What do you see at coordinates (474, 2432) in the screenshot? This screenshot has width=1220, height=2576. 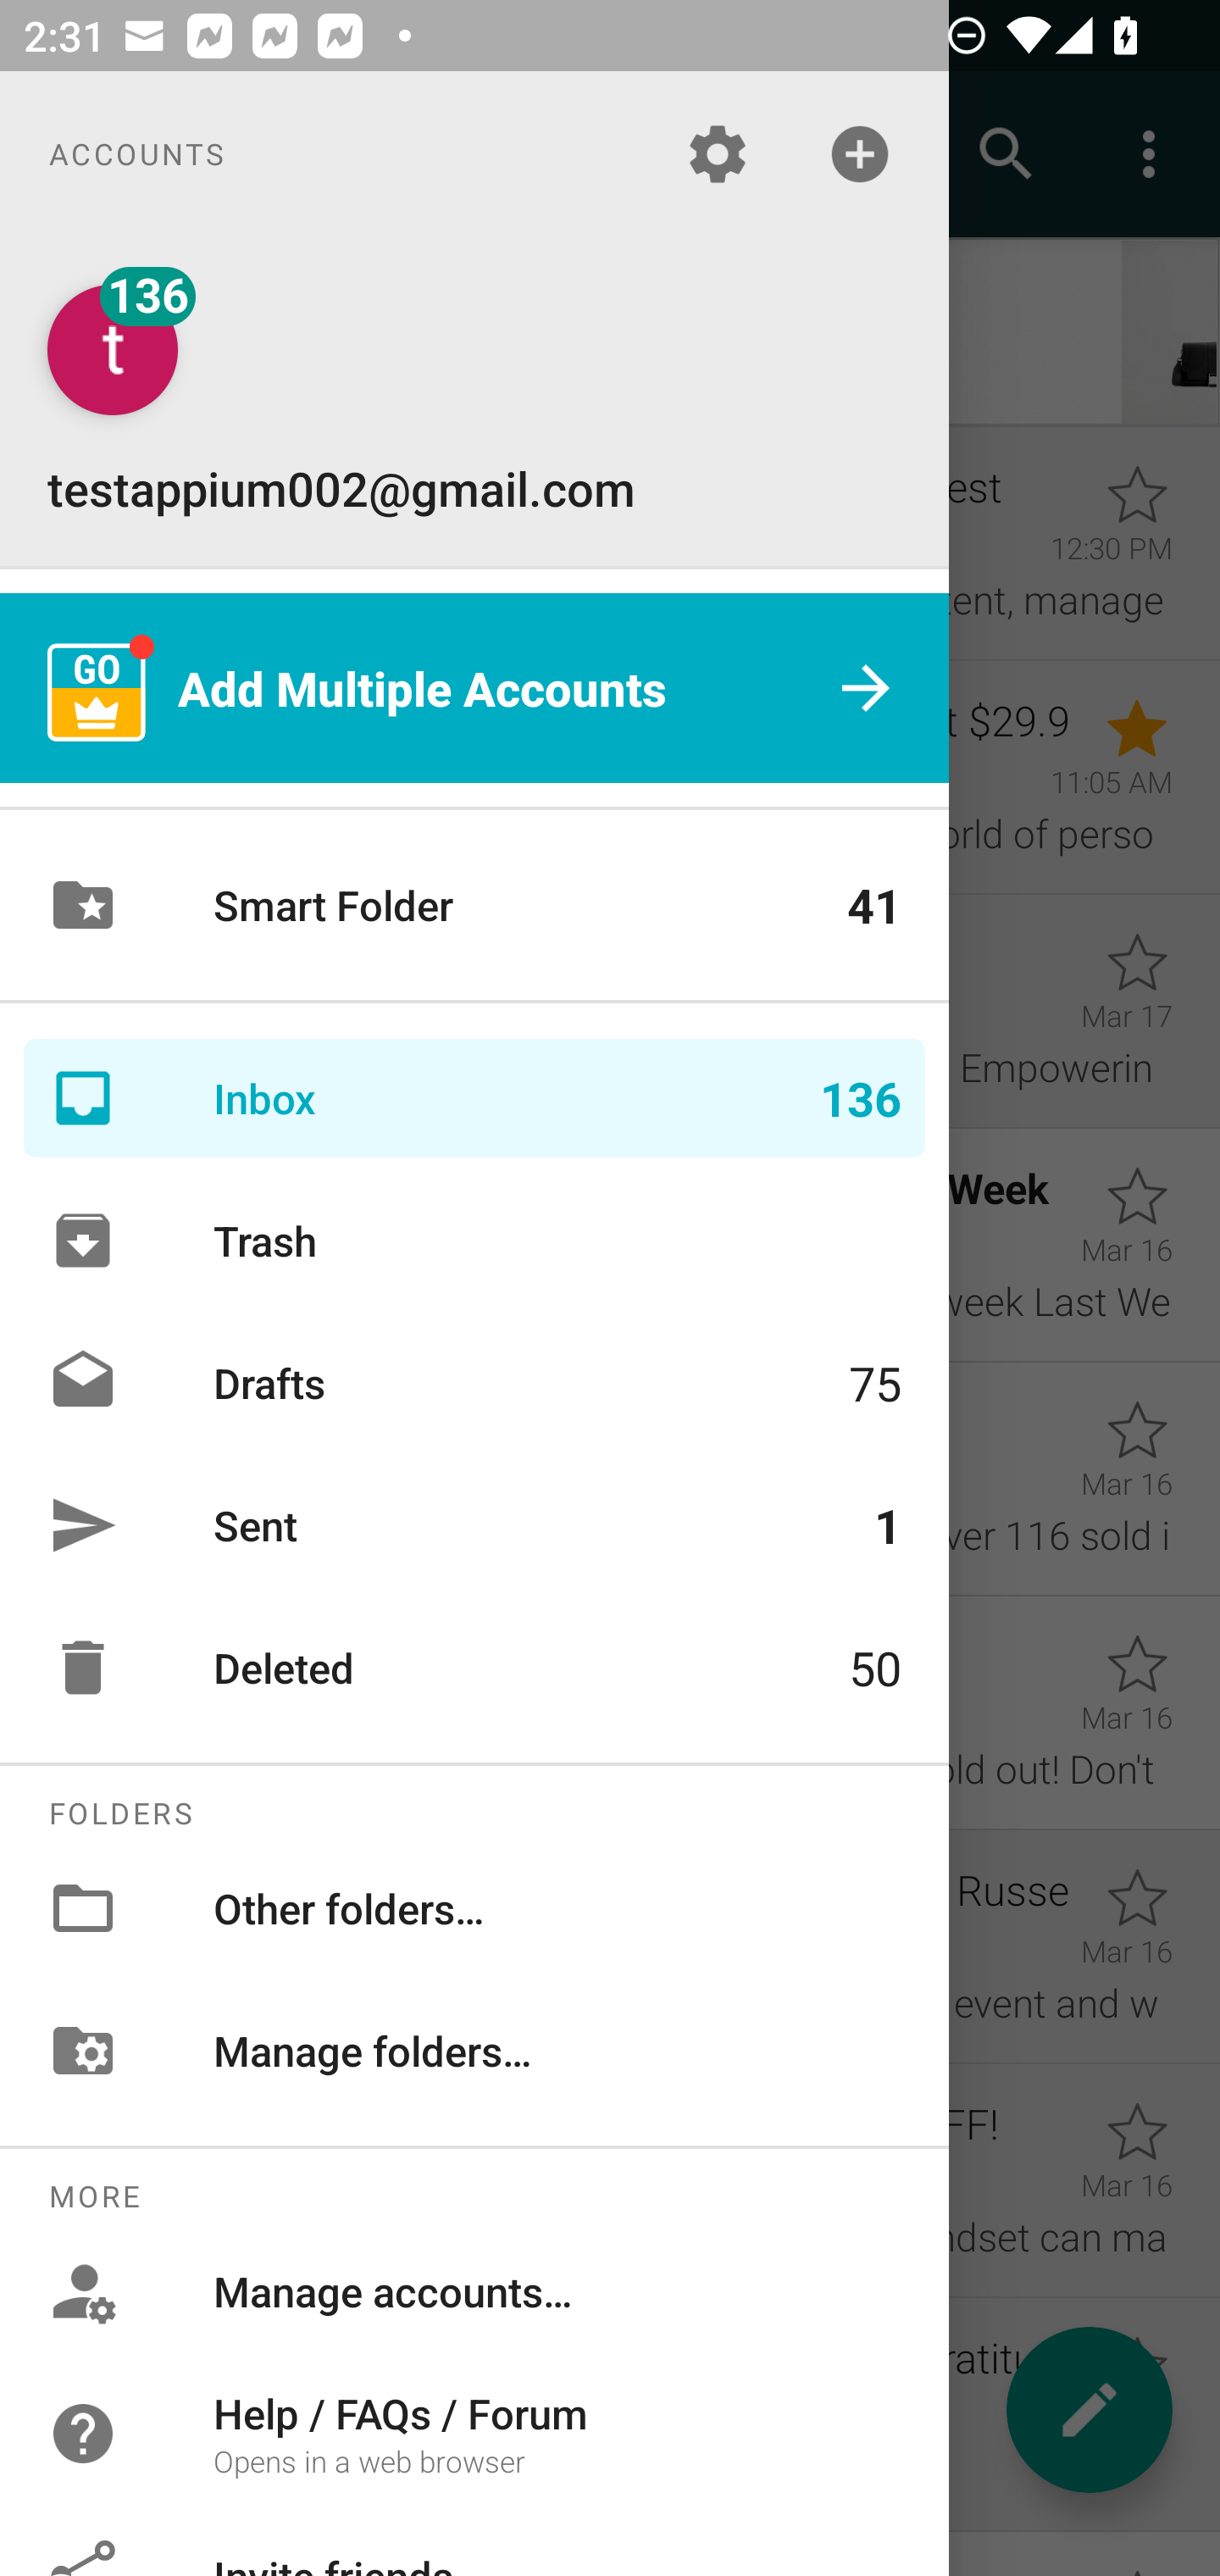 I see `Help / FAQs / Forum Opens in a web browser` at bounding box center [474, 2432].